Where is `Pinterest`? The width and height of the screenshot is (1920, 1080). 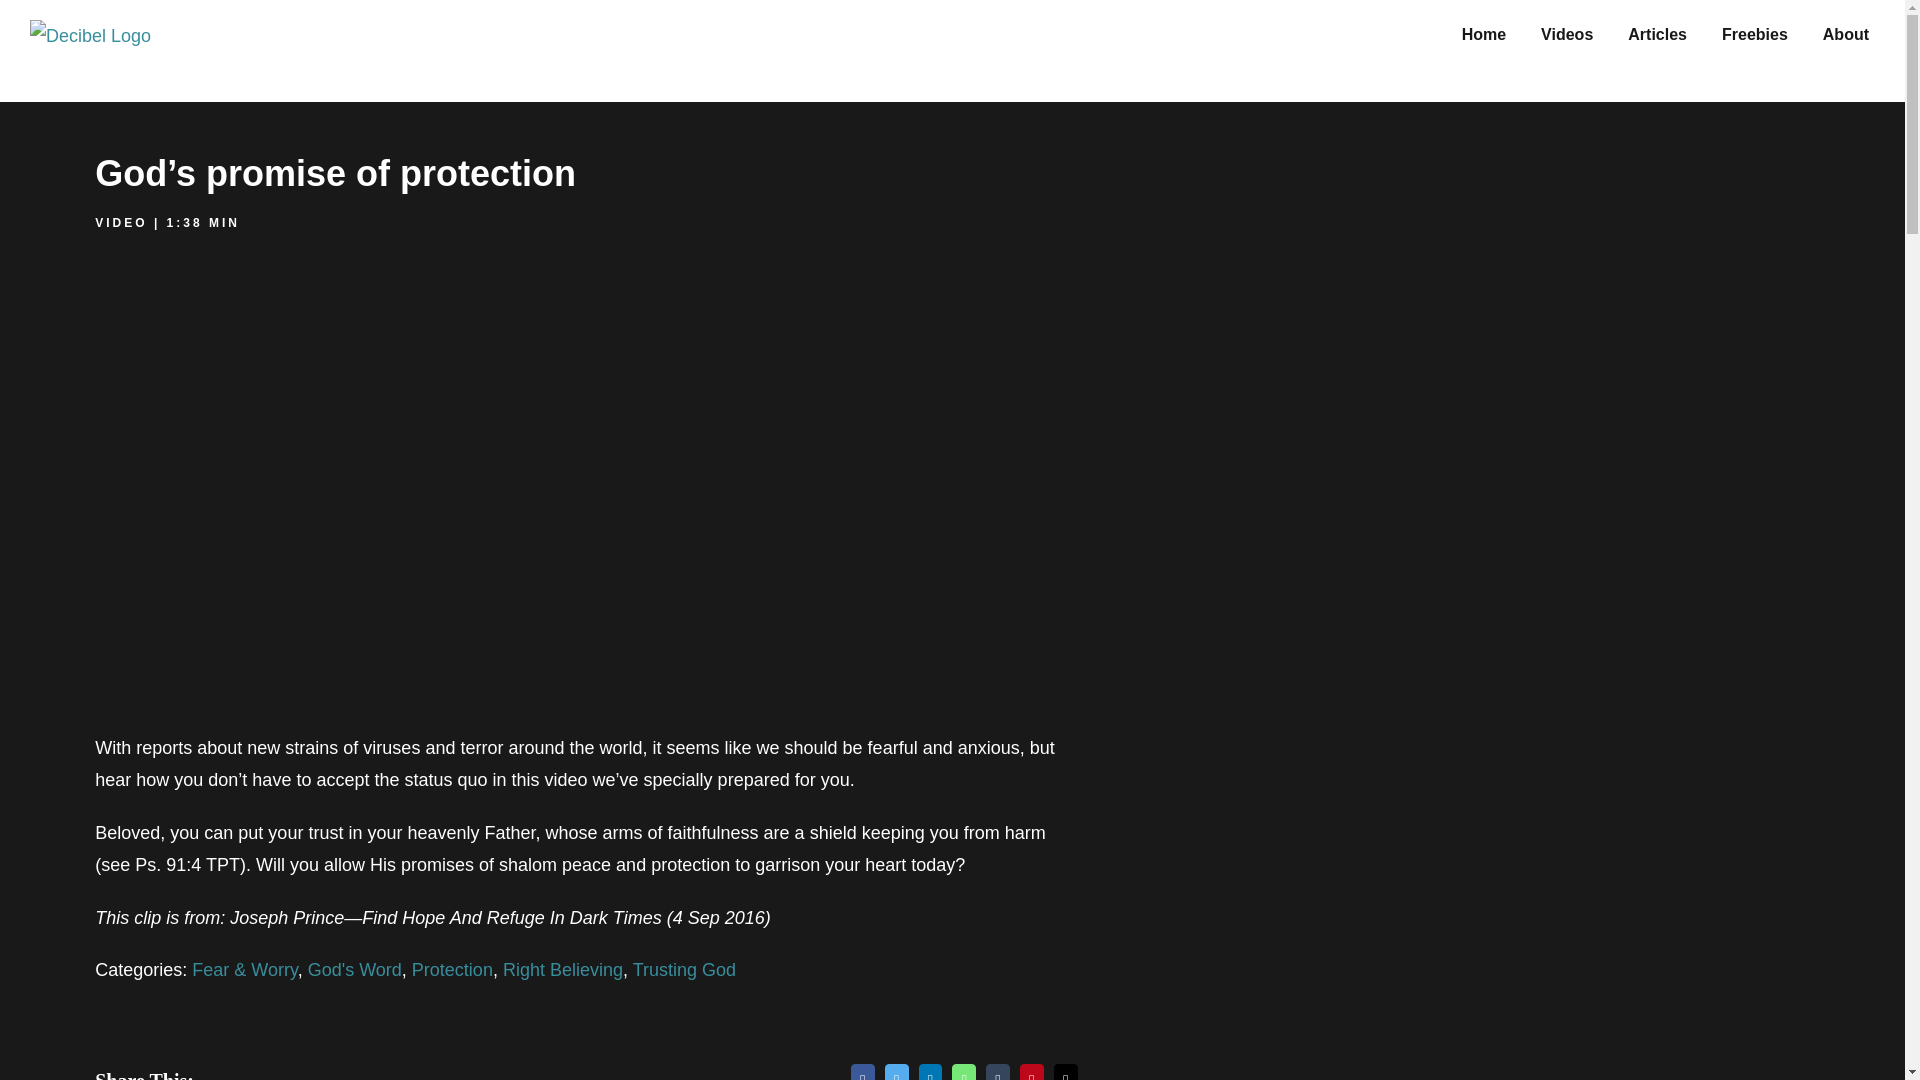
Pinterest is located at coordinates (1032, 1072).